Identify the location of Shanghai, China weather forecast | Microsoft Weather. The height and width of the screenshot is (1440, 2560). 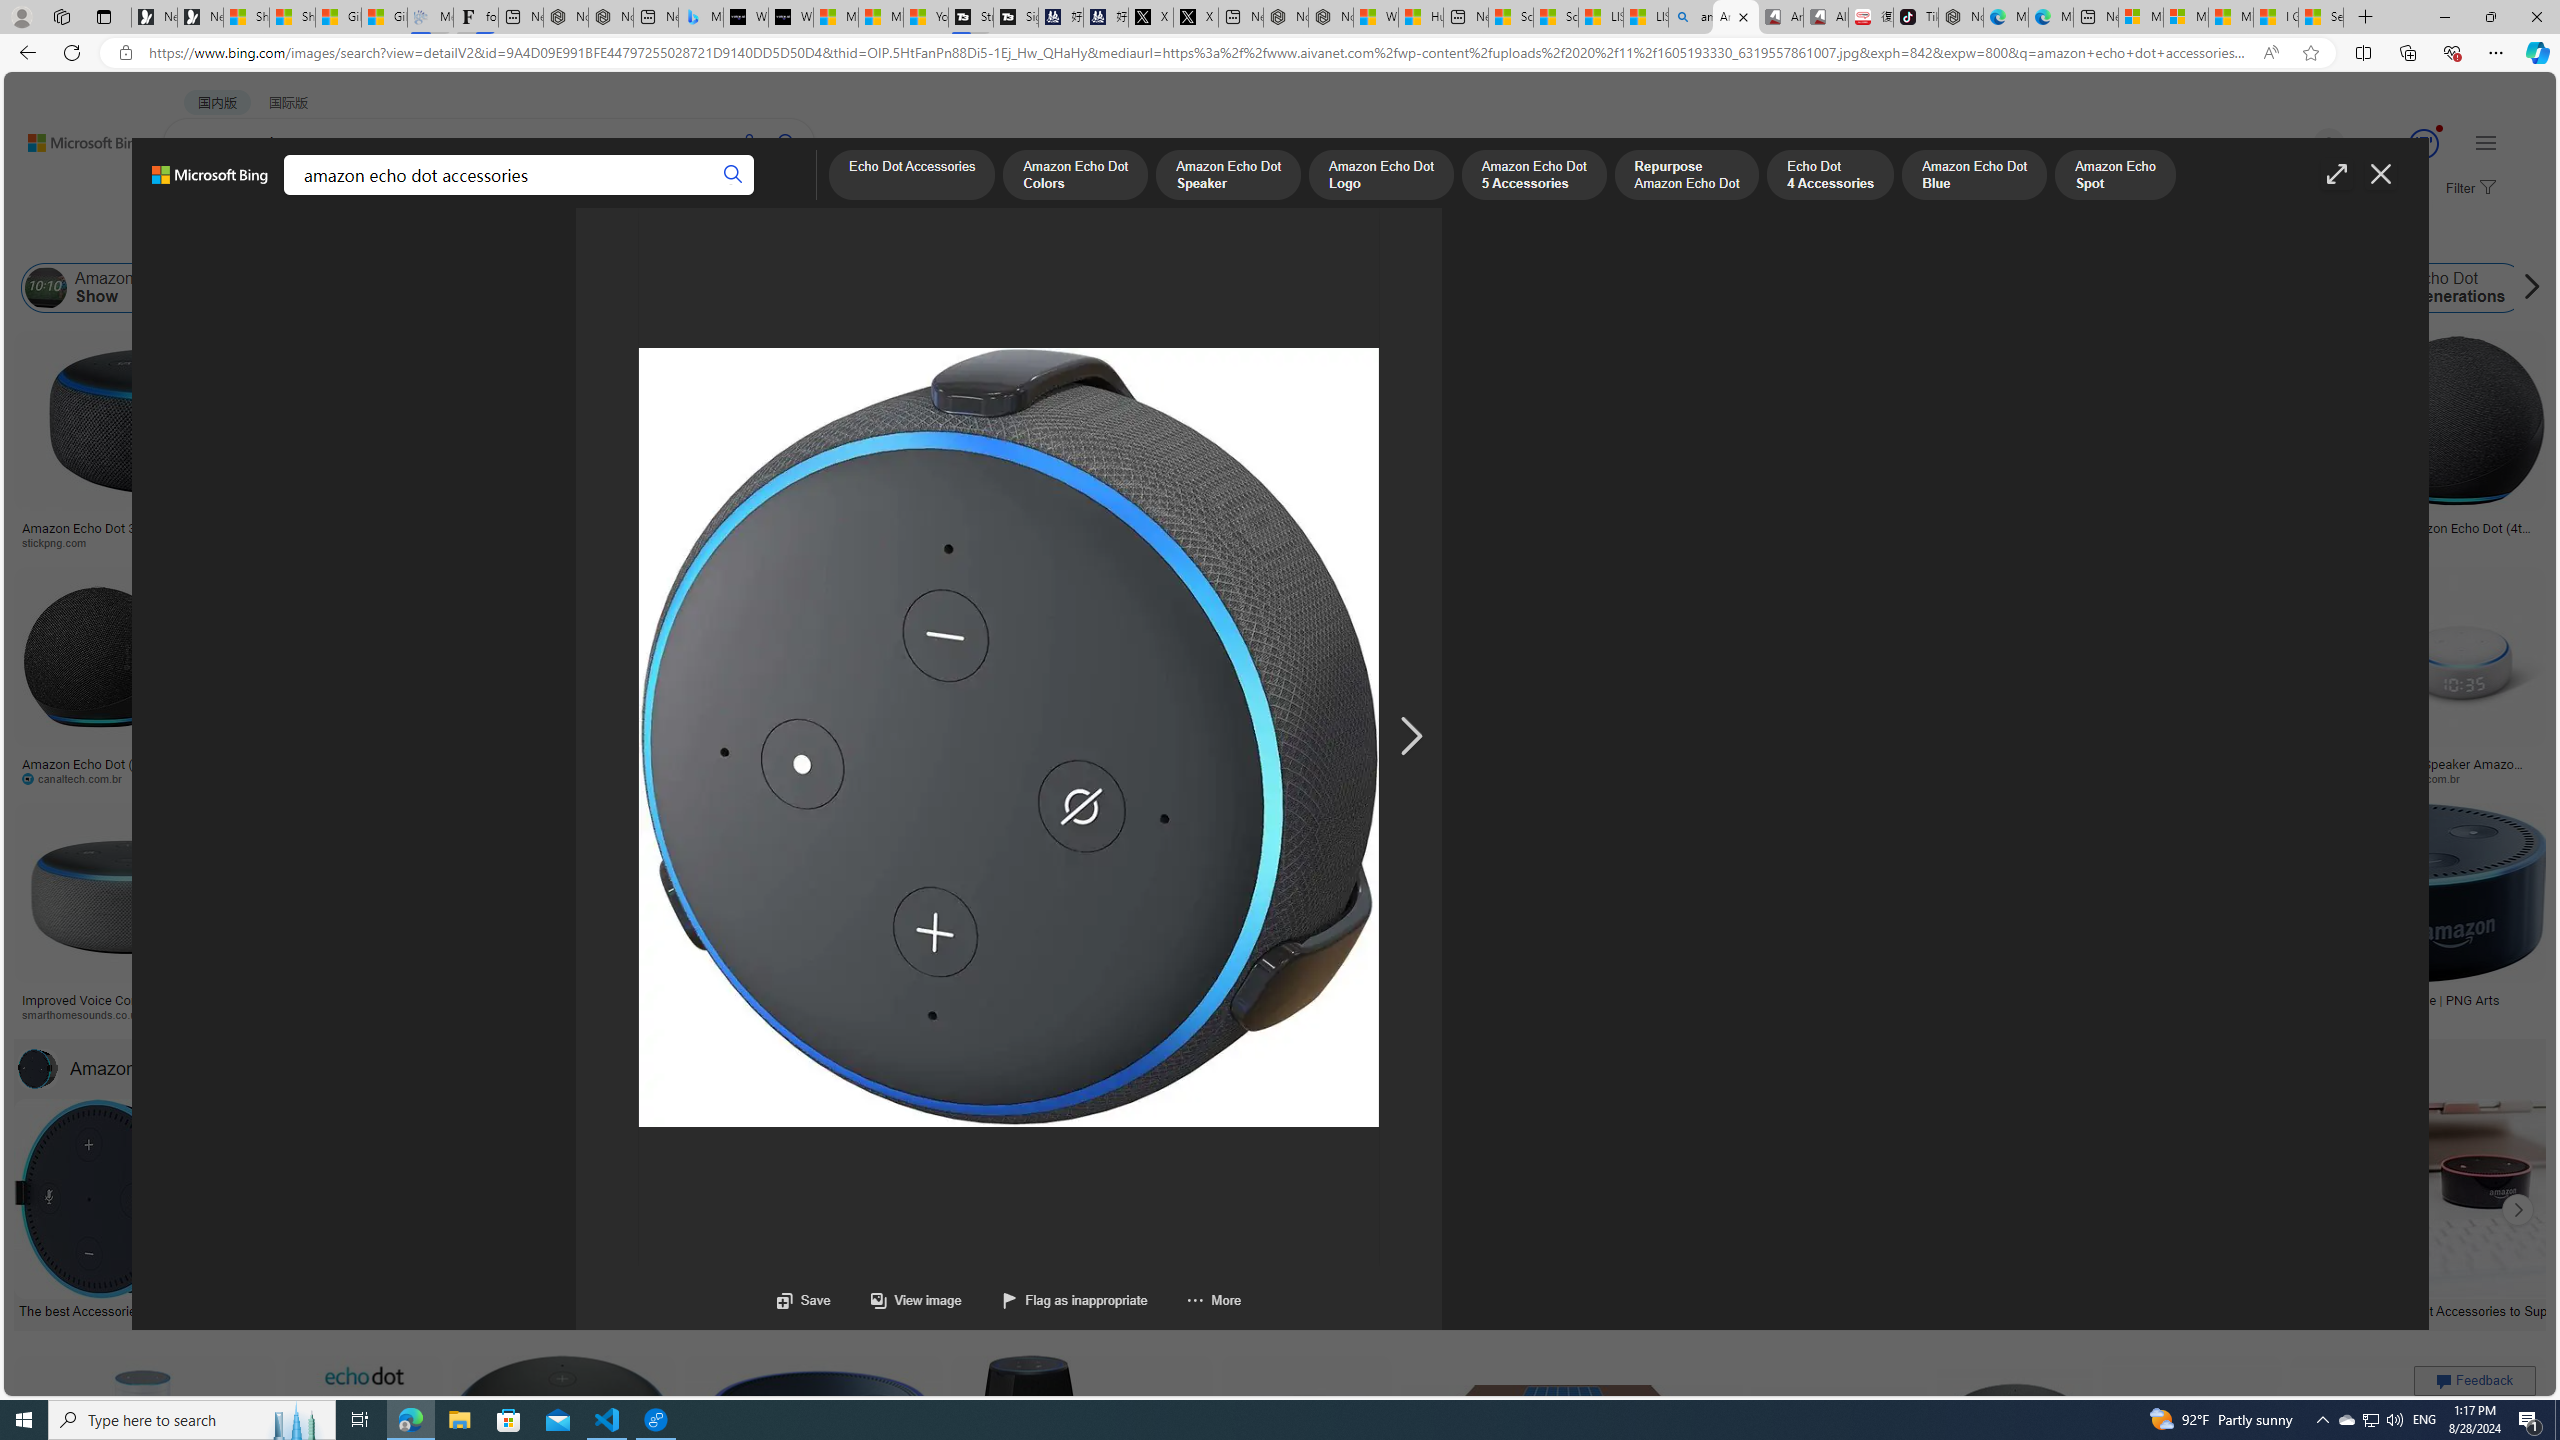
(293, 17).